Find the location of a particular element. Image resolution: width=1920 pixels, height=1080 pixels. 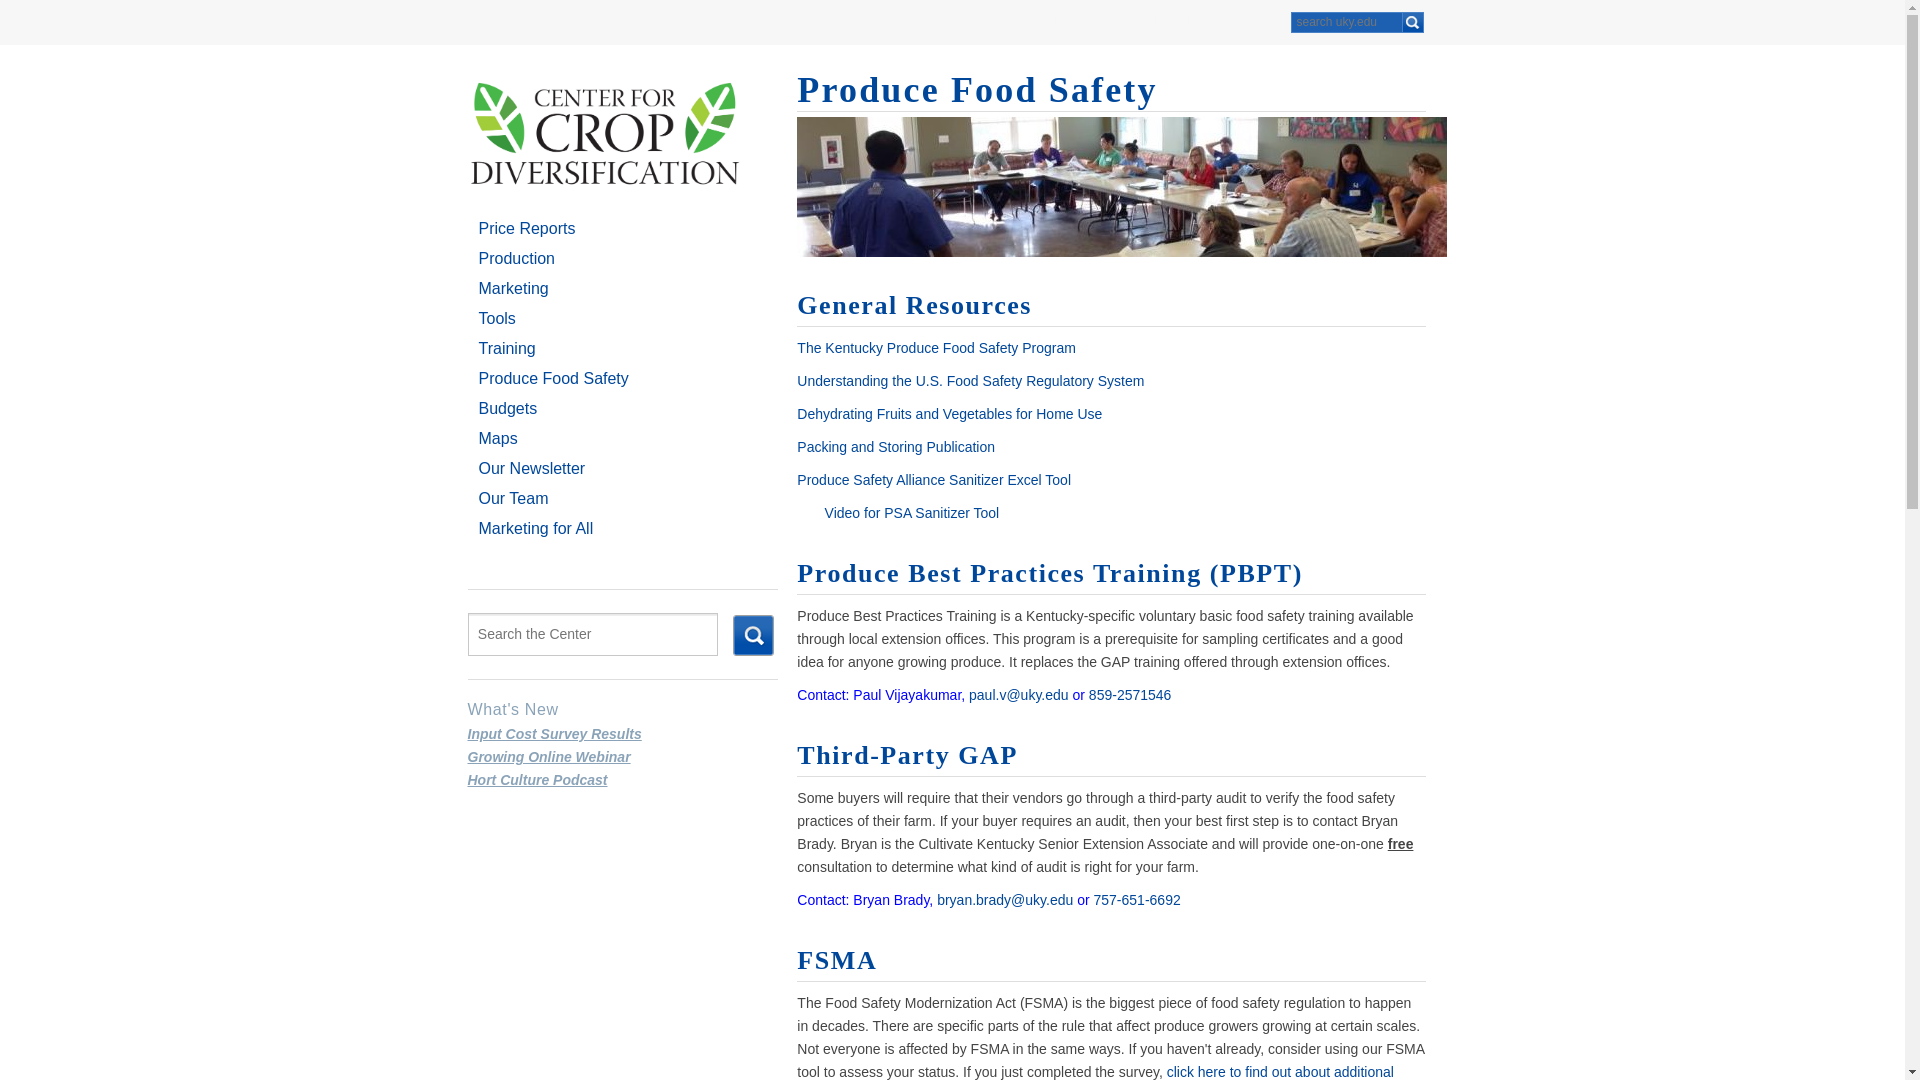

University of Kentucky campus directory is located at coordinates (1166, 21).